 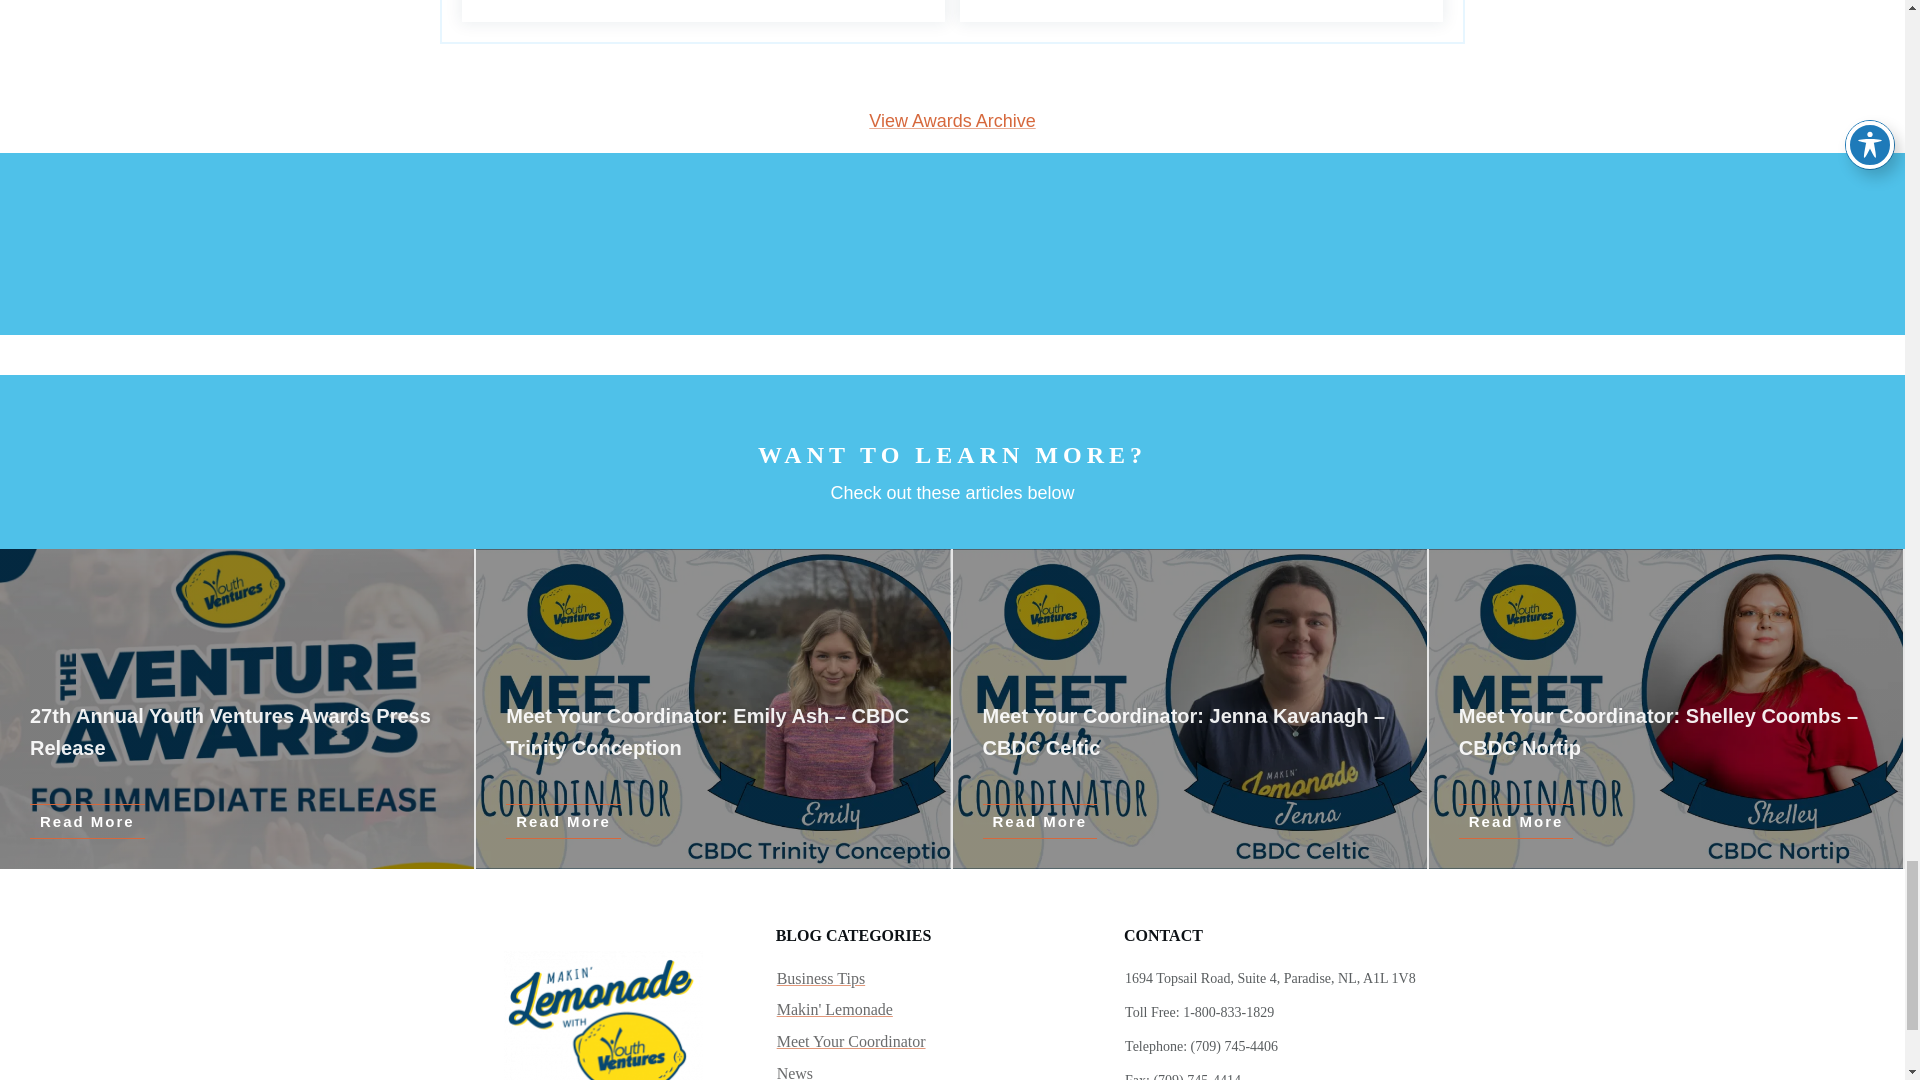 What do you see at coordinates (230, 732) in the screenshot?
I see `27th Annual Youth Ventures Awards Press Release` at bounding box center [230, 732].